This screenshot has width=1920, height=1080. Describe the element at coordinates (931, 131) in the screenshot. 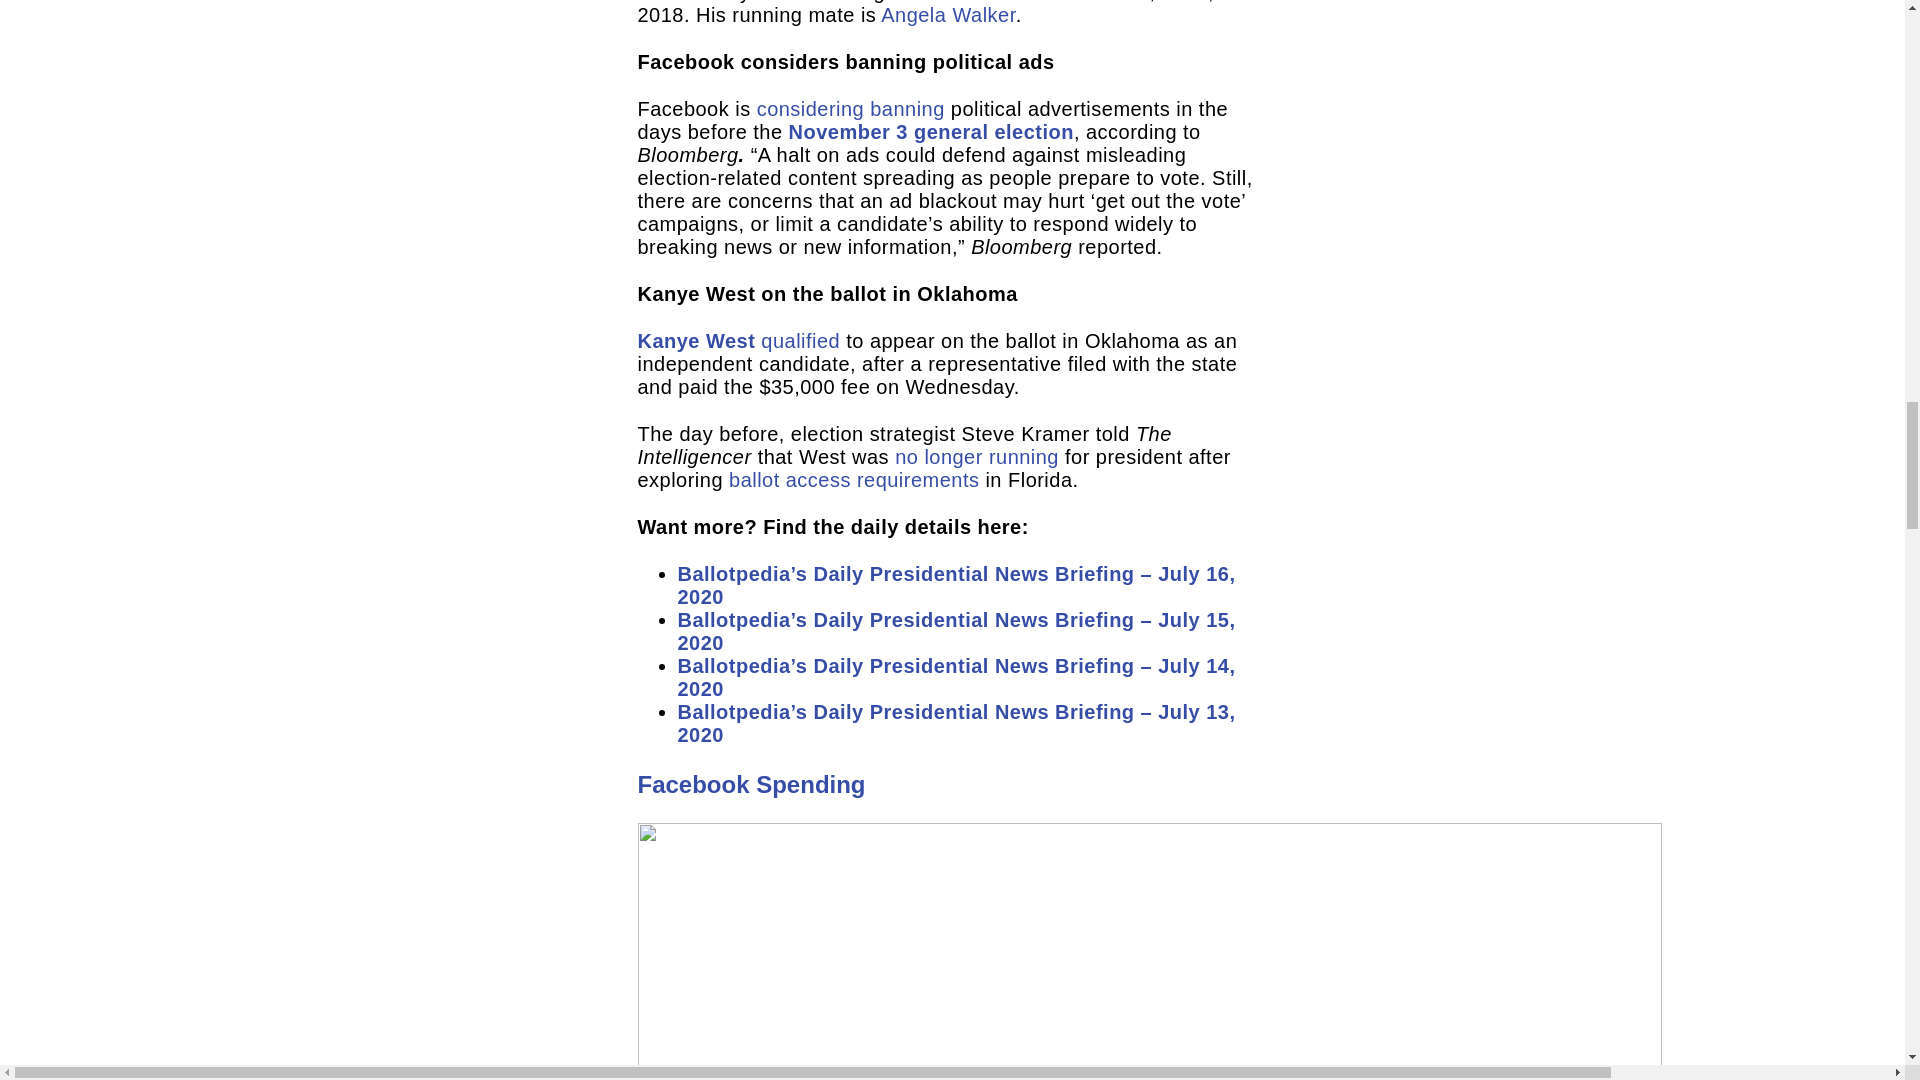

I see `November 3 general election` at that location.